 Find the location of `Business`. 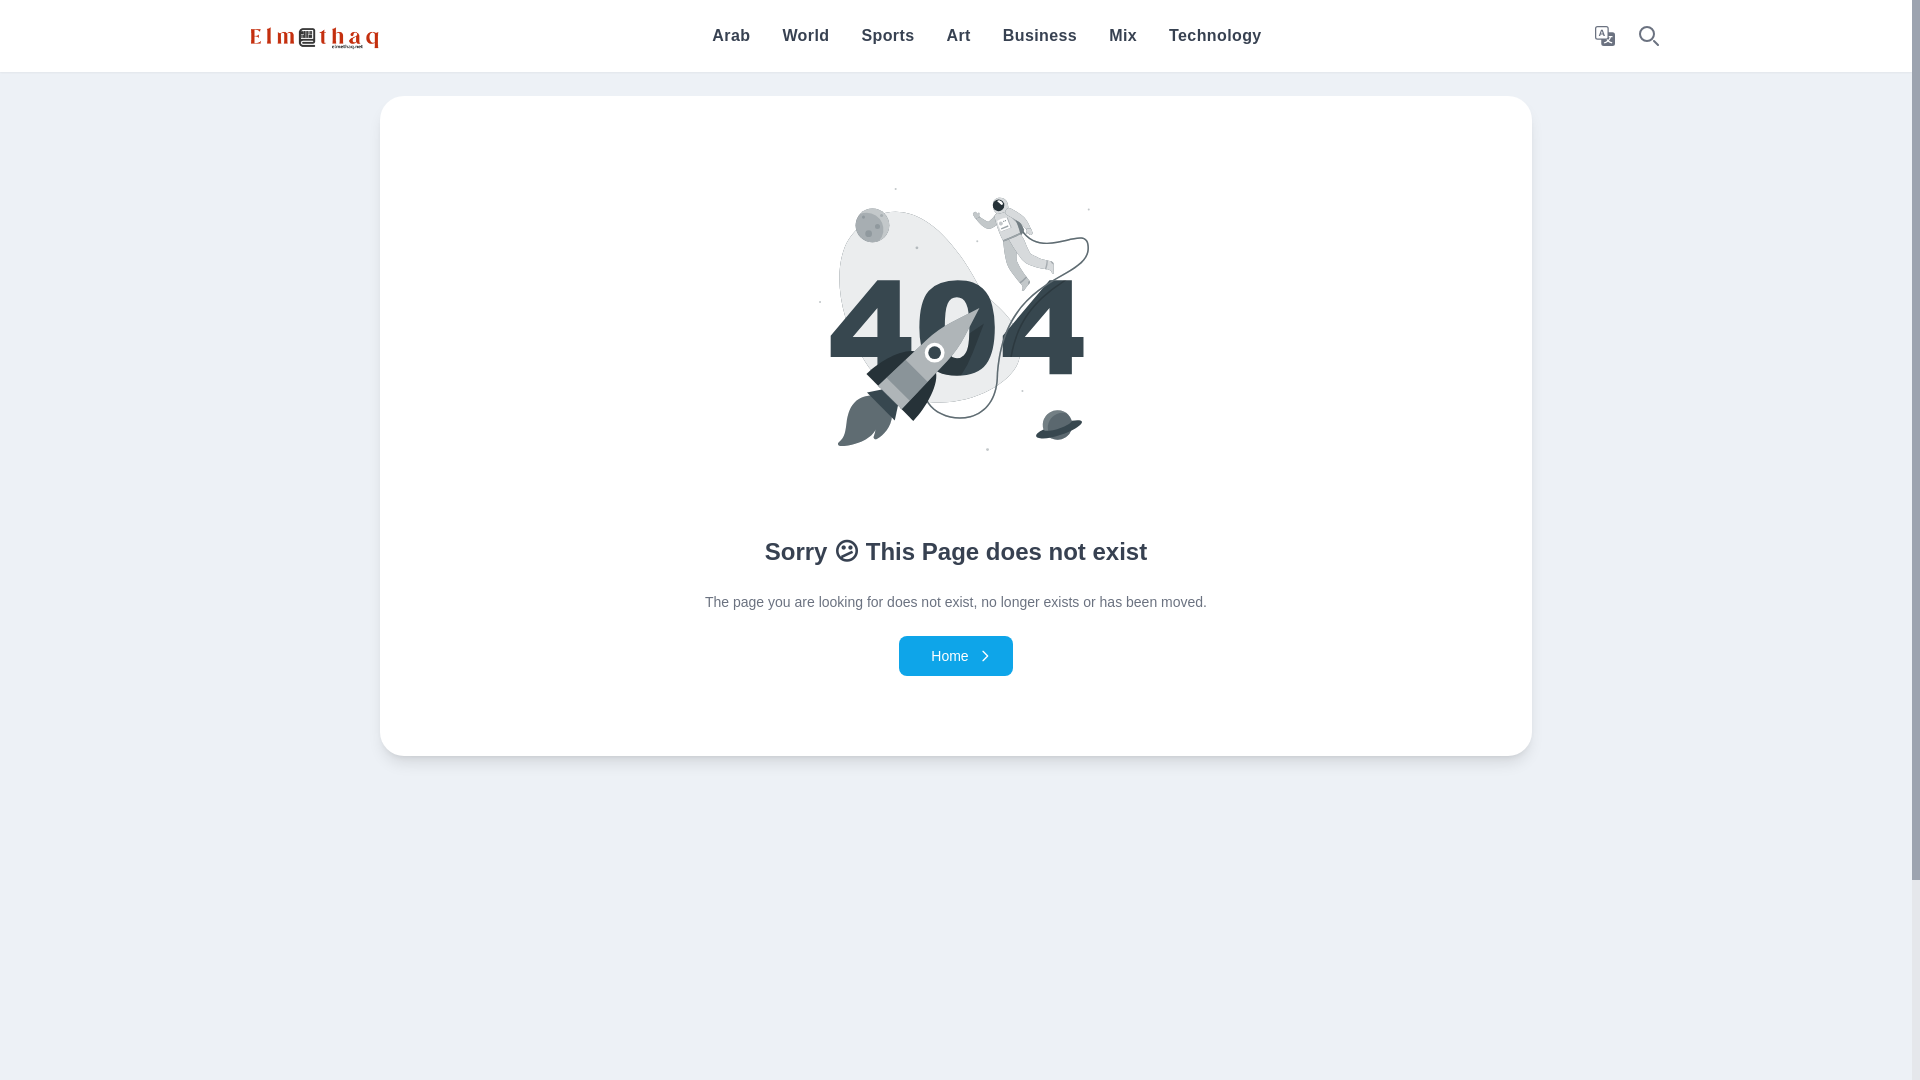

Business is located at coordinates (1040, 35).